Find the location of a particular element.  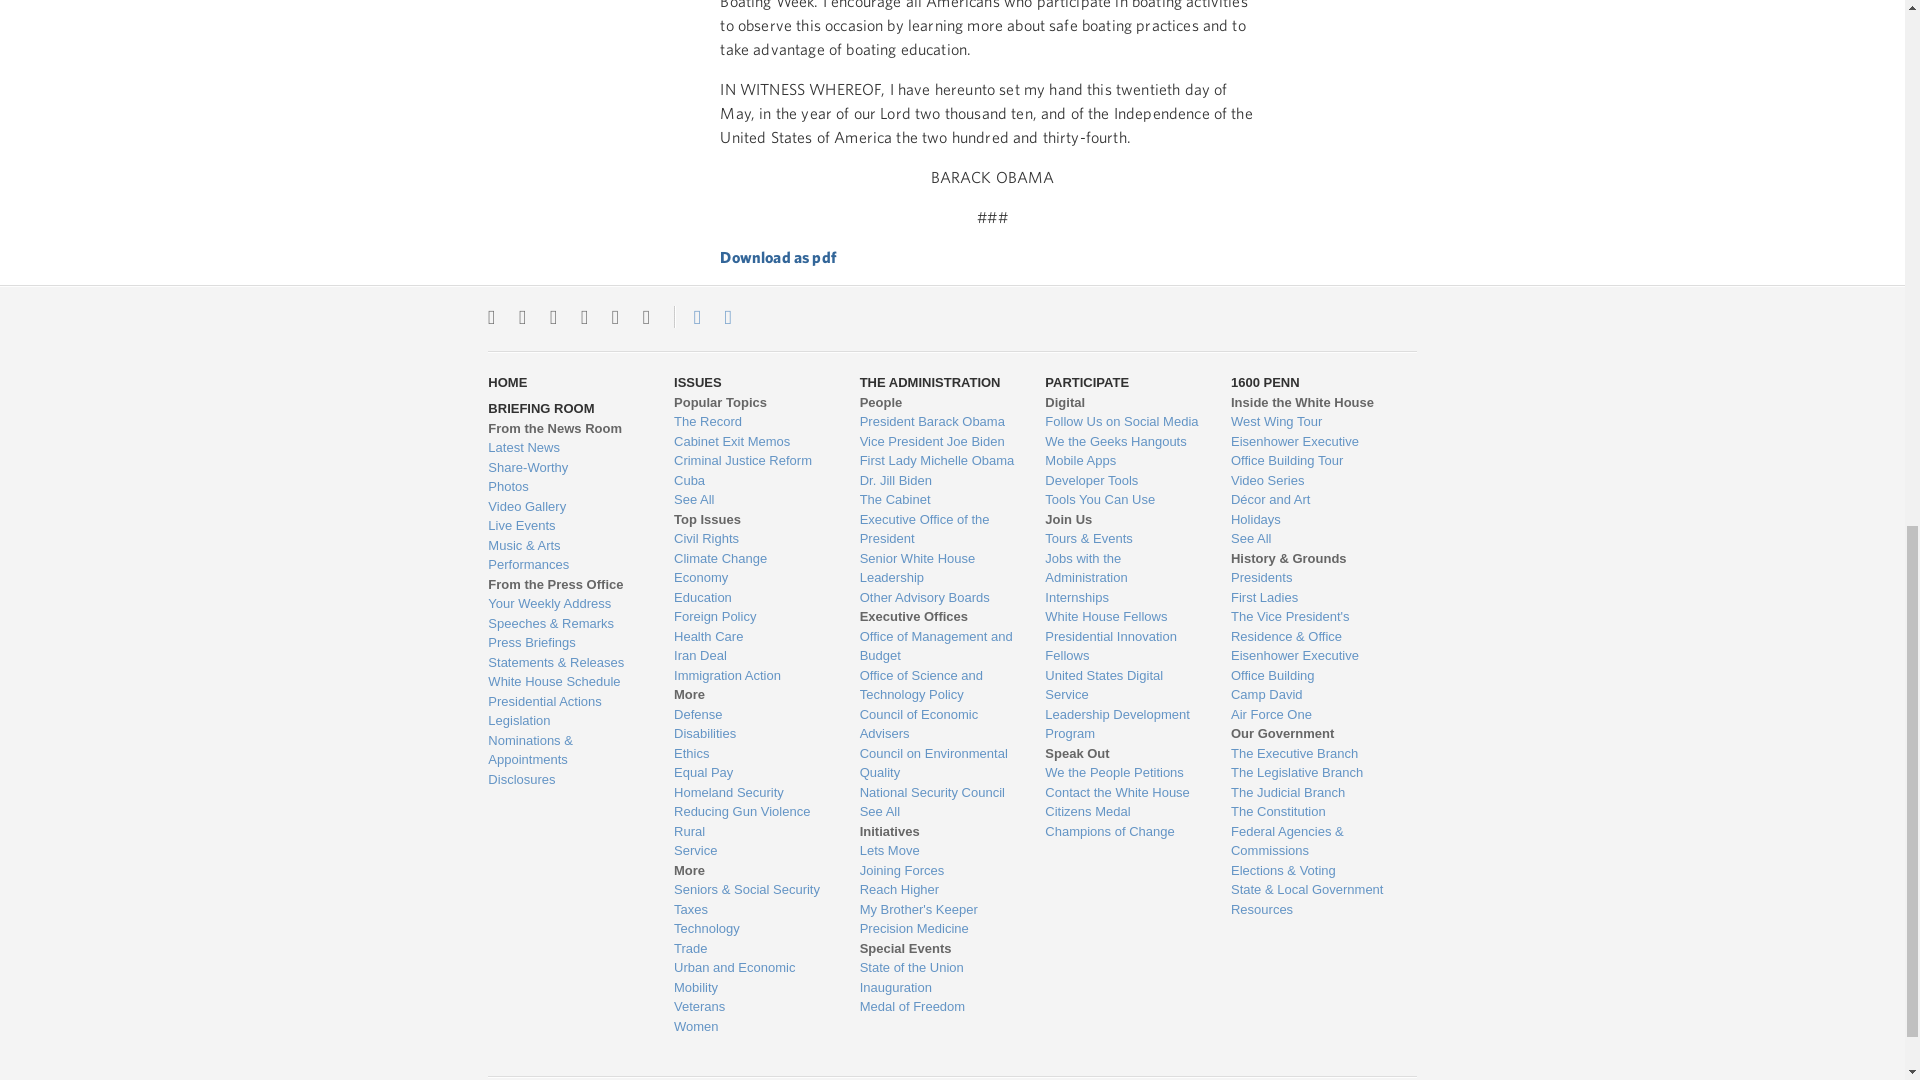

View the photo of the day and other galleries is located at coordinates (565, 486).